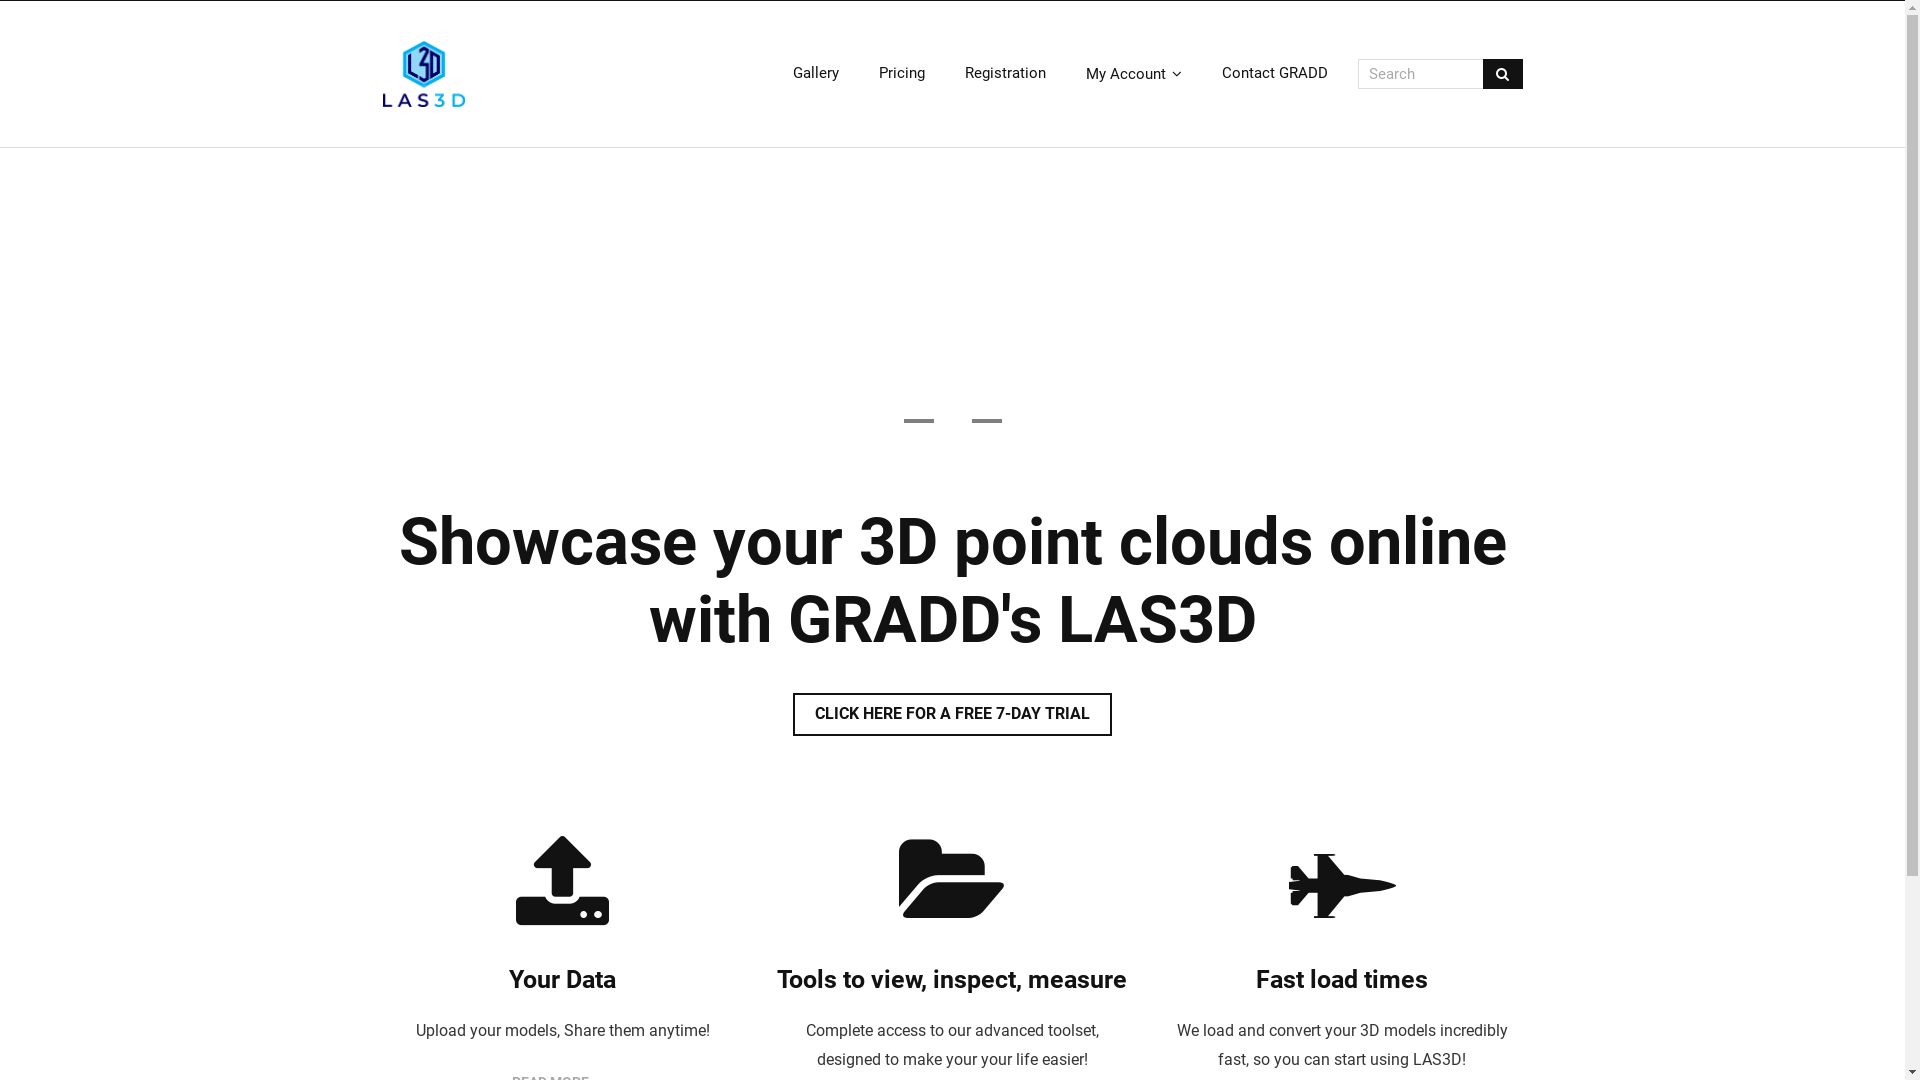 The height and width of the screenshot is (1080, 1920). Describe the element at coordinates (1275, 74) in the screenshot. I see `Contact GRADD` at that location.